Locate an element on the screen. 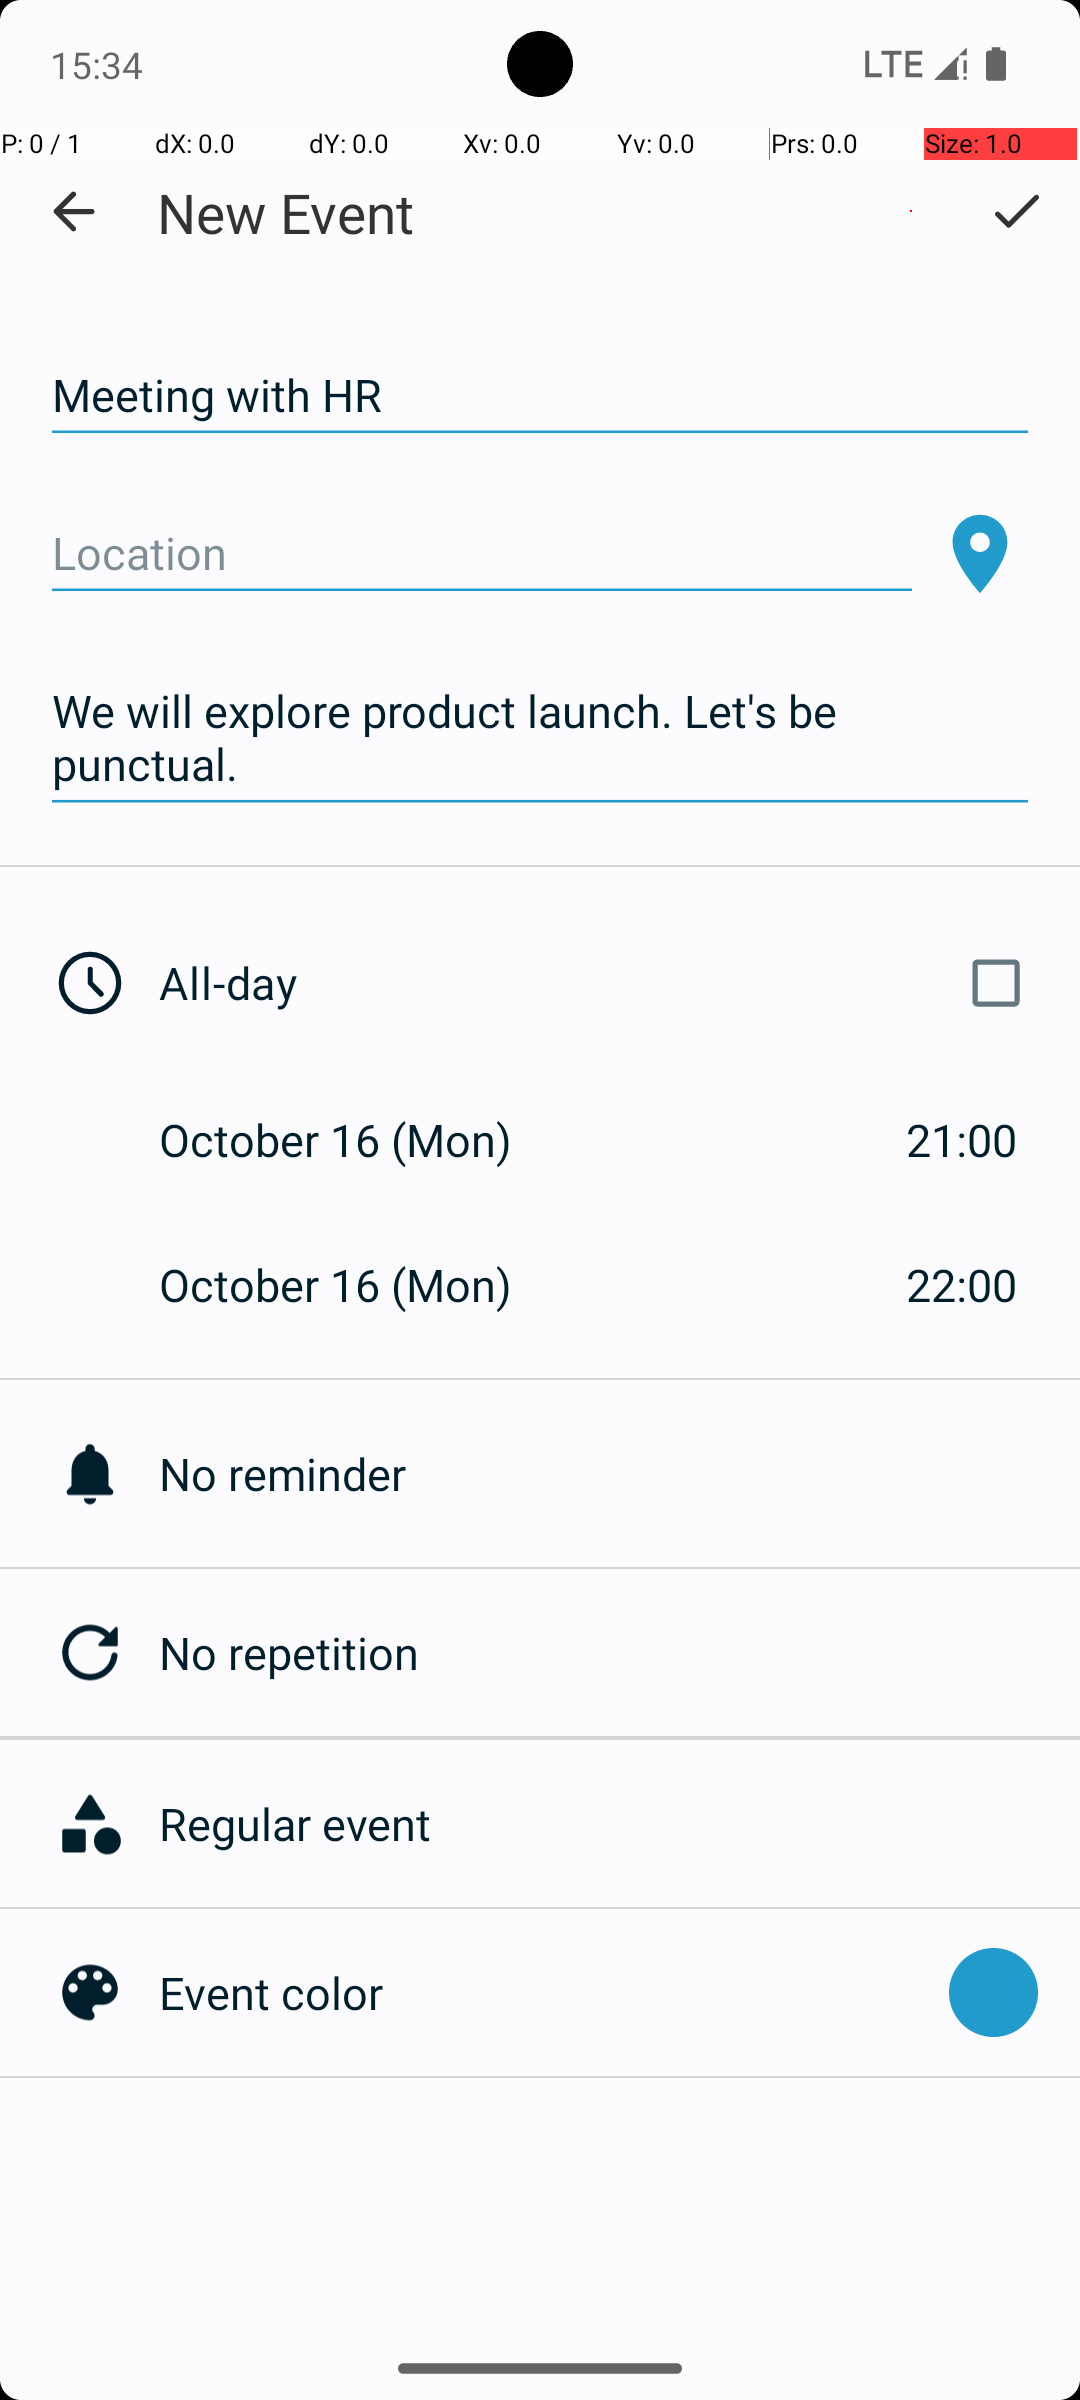 The height and width of the screenshot is (2400, 1080). No repetition is located at coordinates (620, 1652).